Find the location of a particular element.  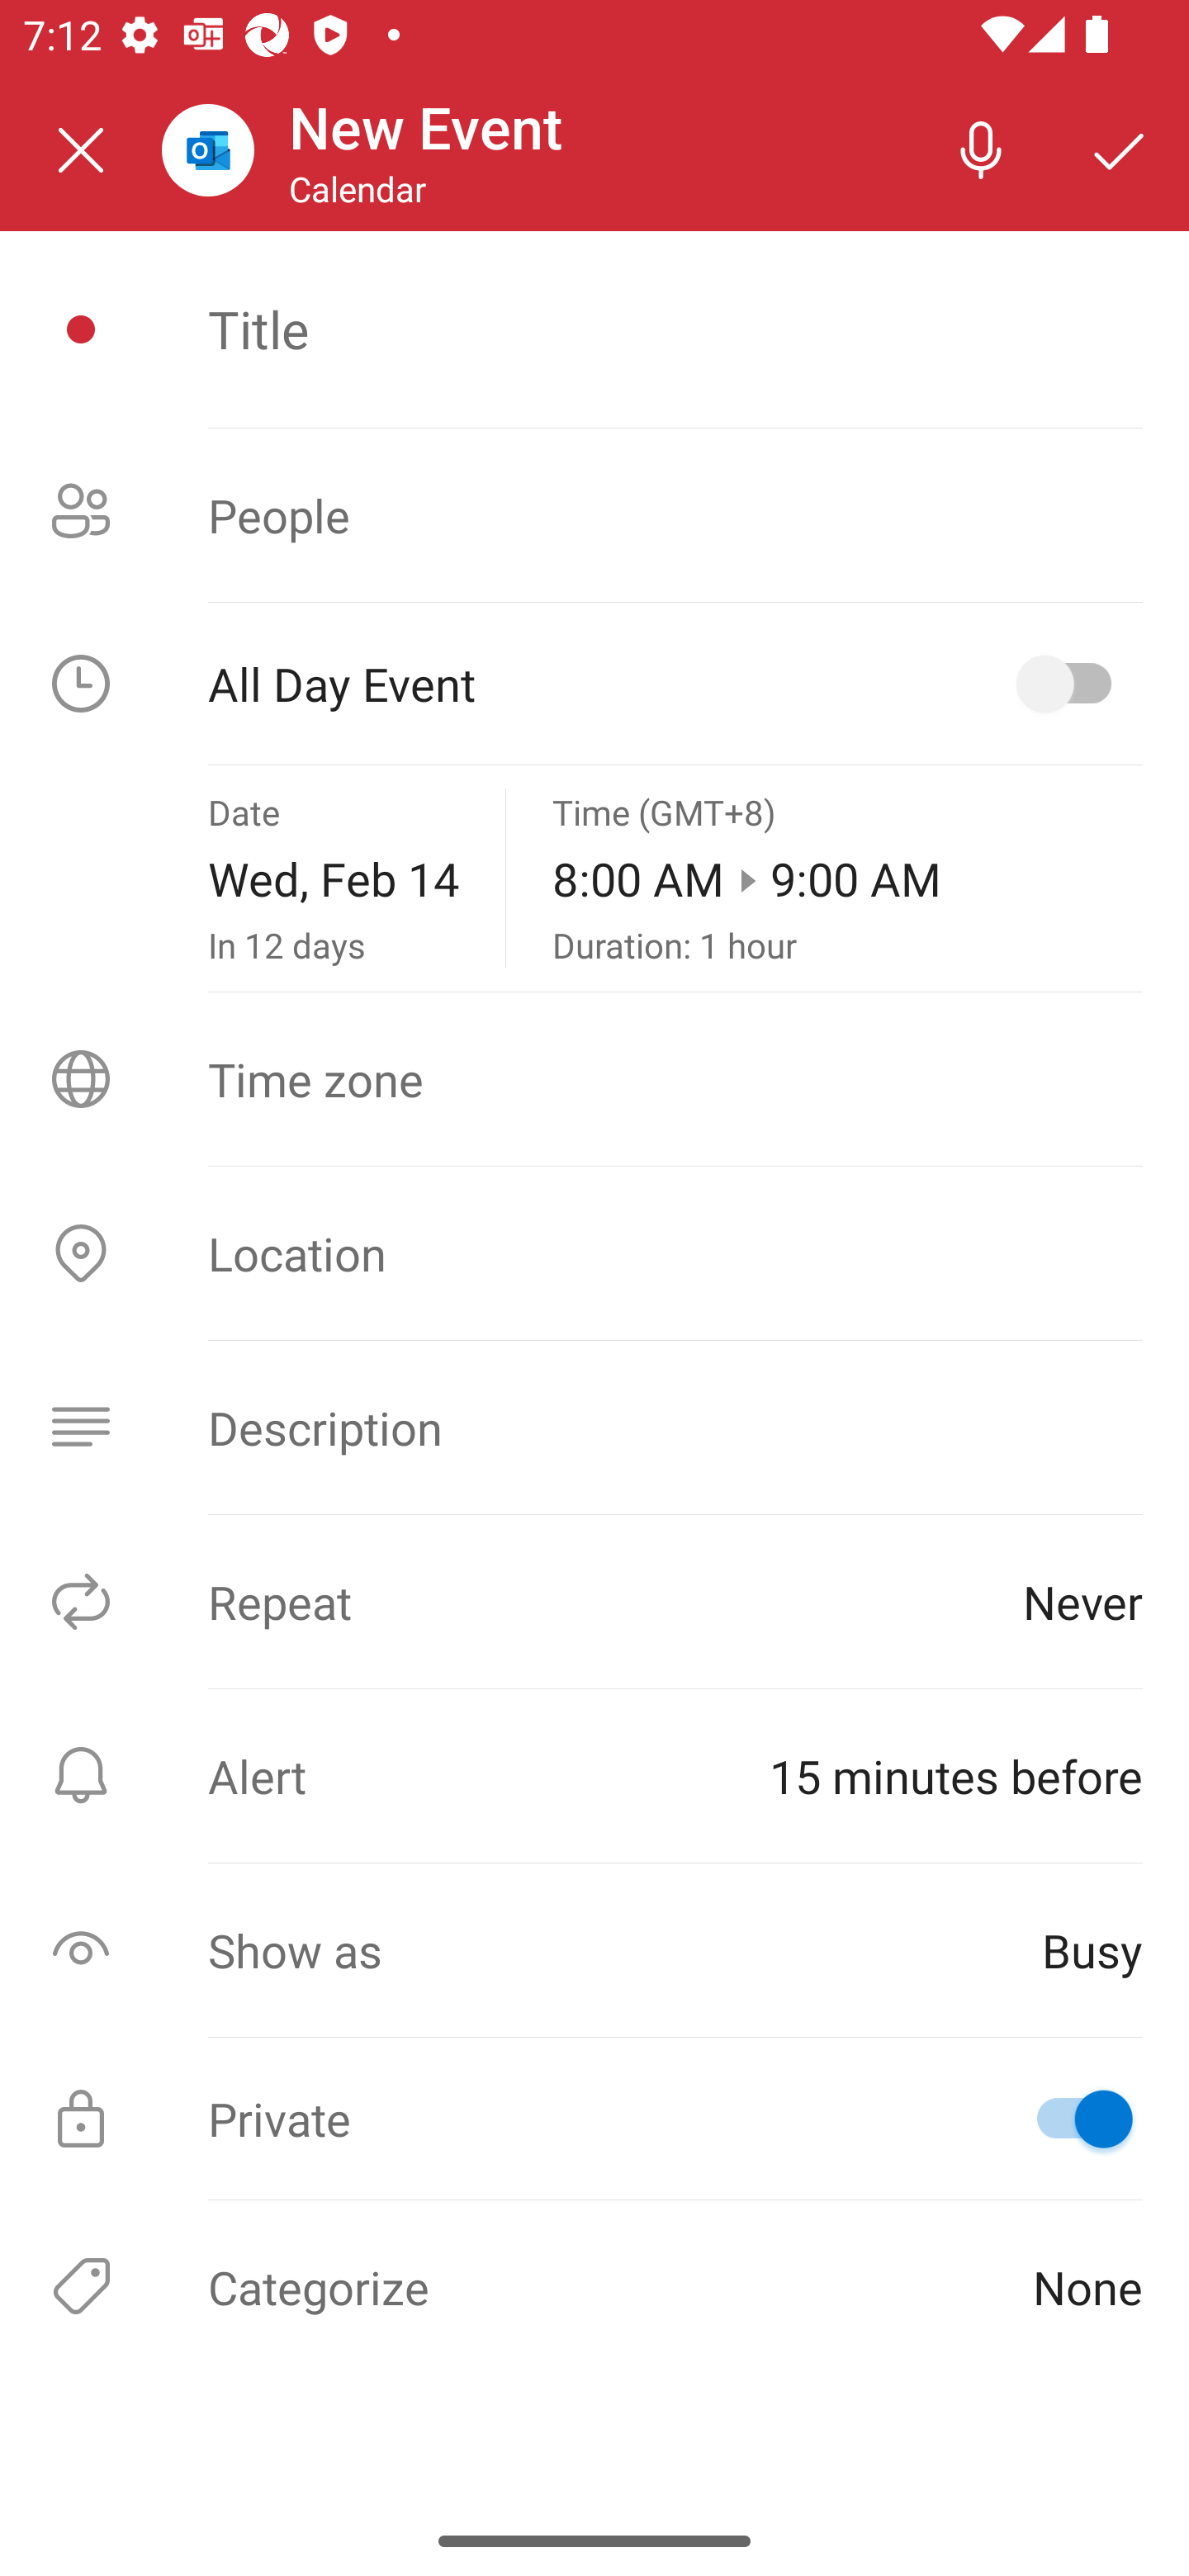

Description is located at coordinates (594, 1428).